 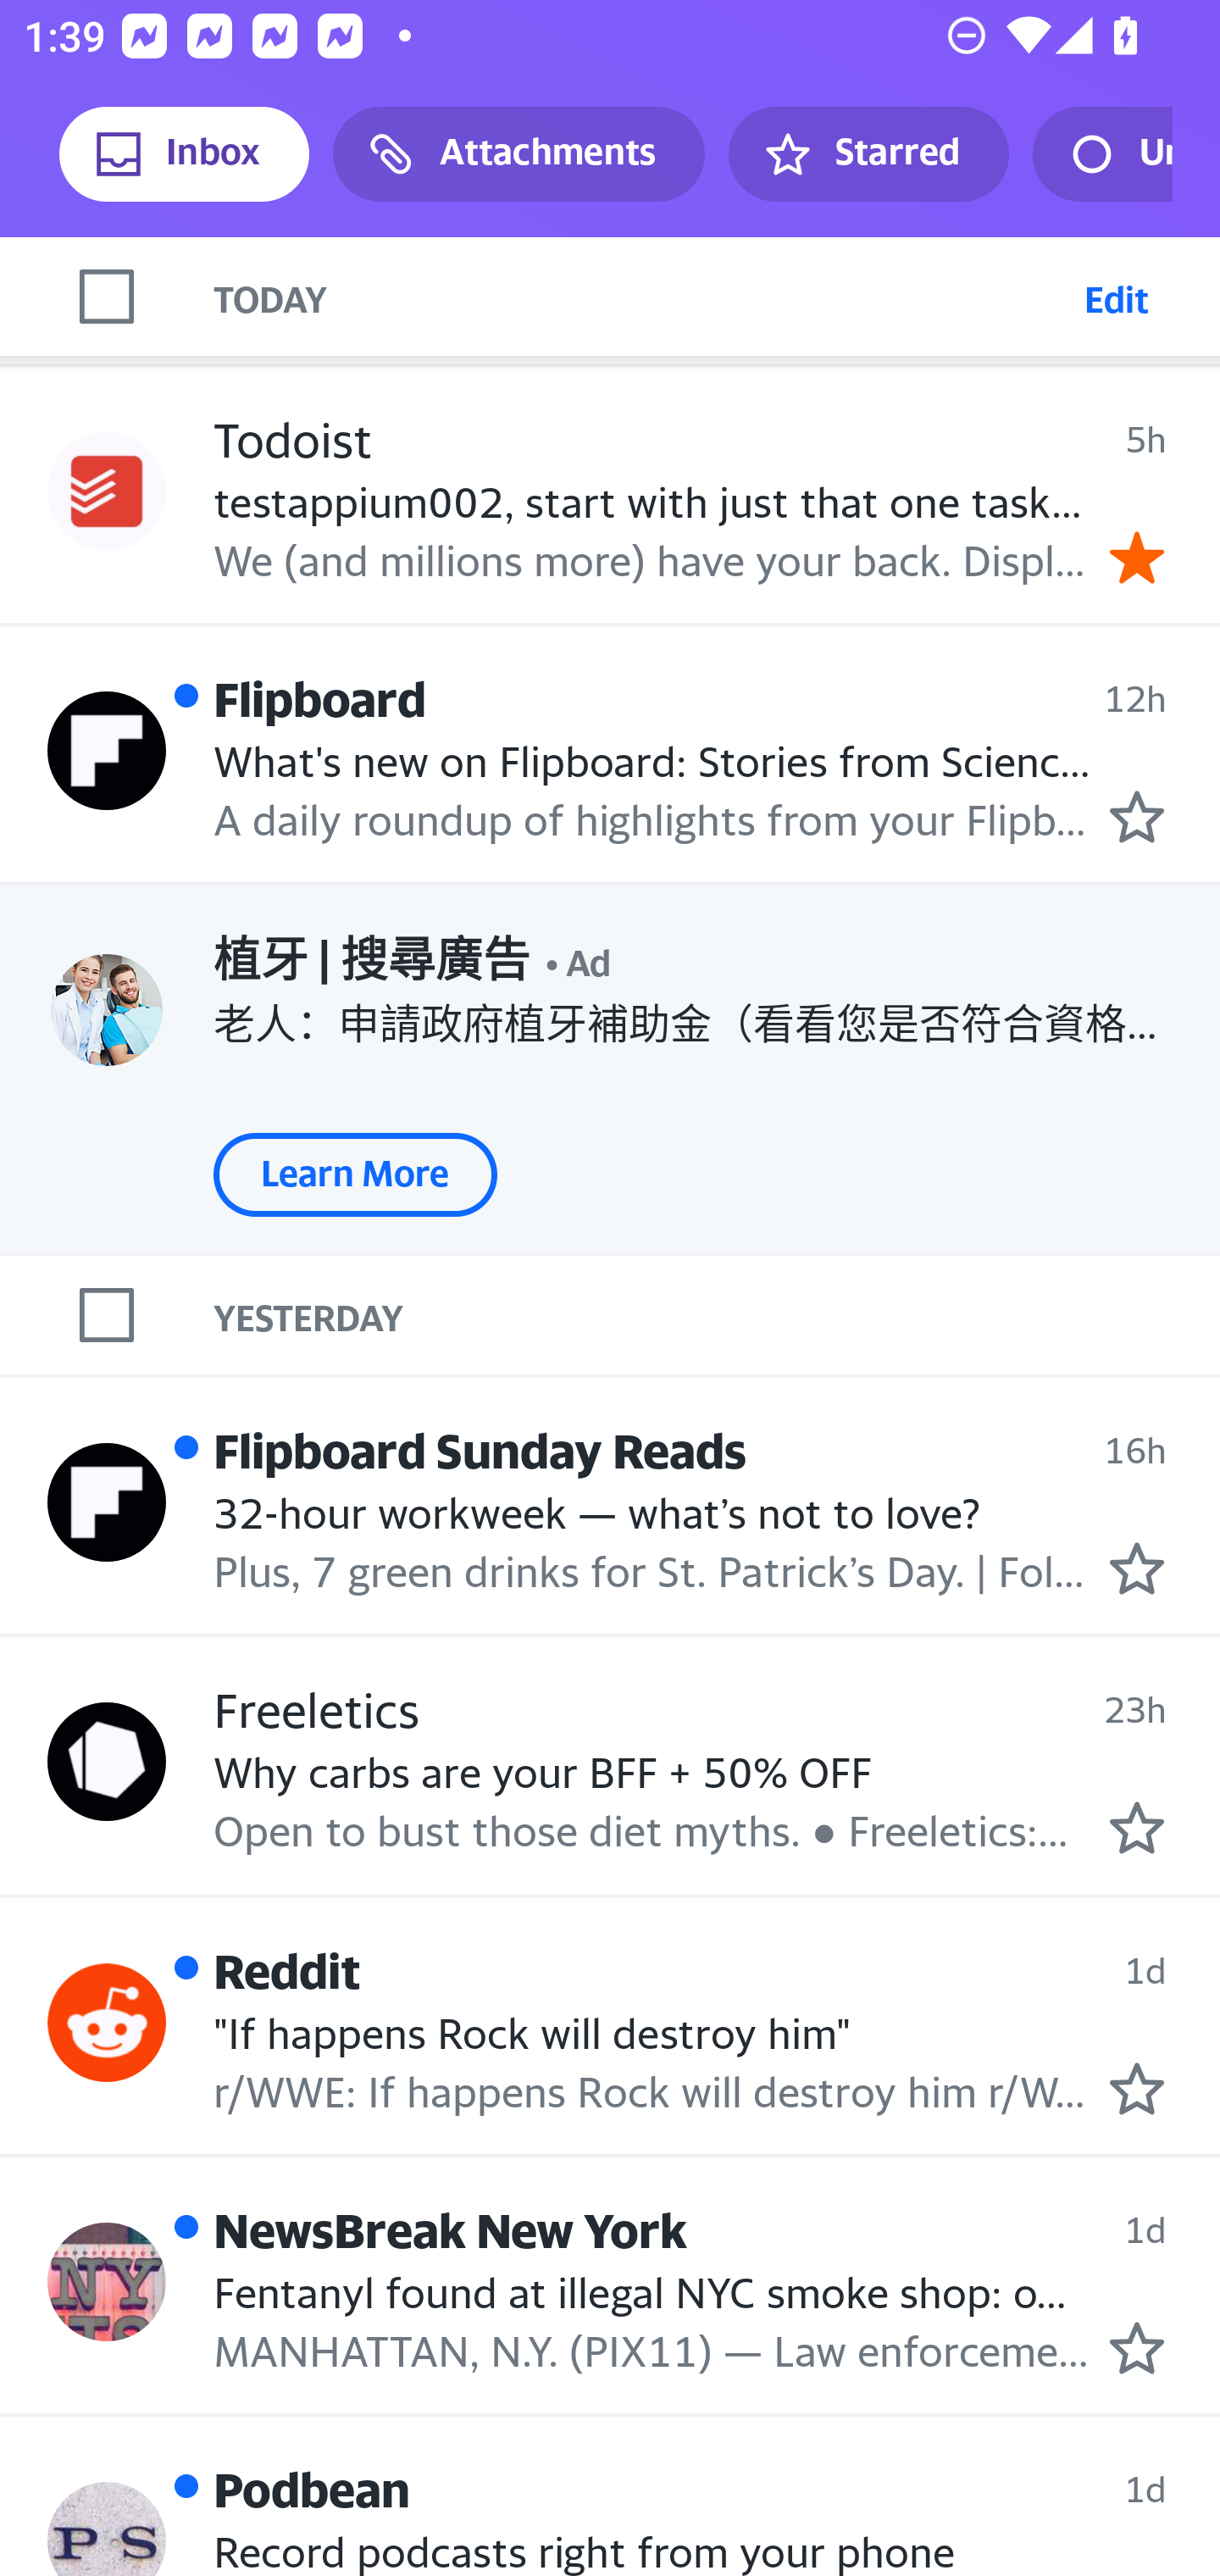 What do you see at coordinates (107, 749) in the screenshot?
I see `Profile
Flipboard` at bounding box center [107, 749].